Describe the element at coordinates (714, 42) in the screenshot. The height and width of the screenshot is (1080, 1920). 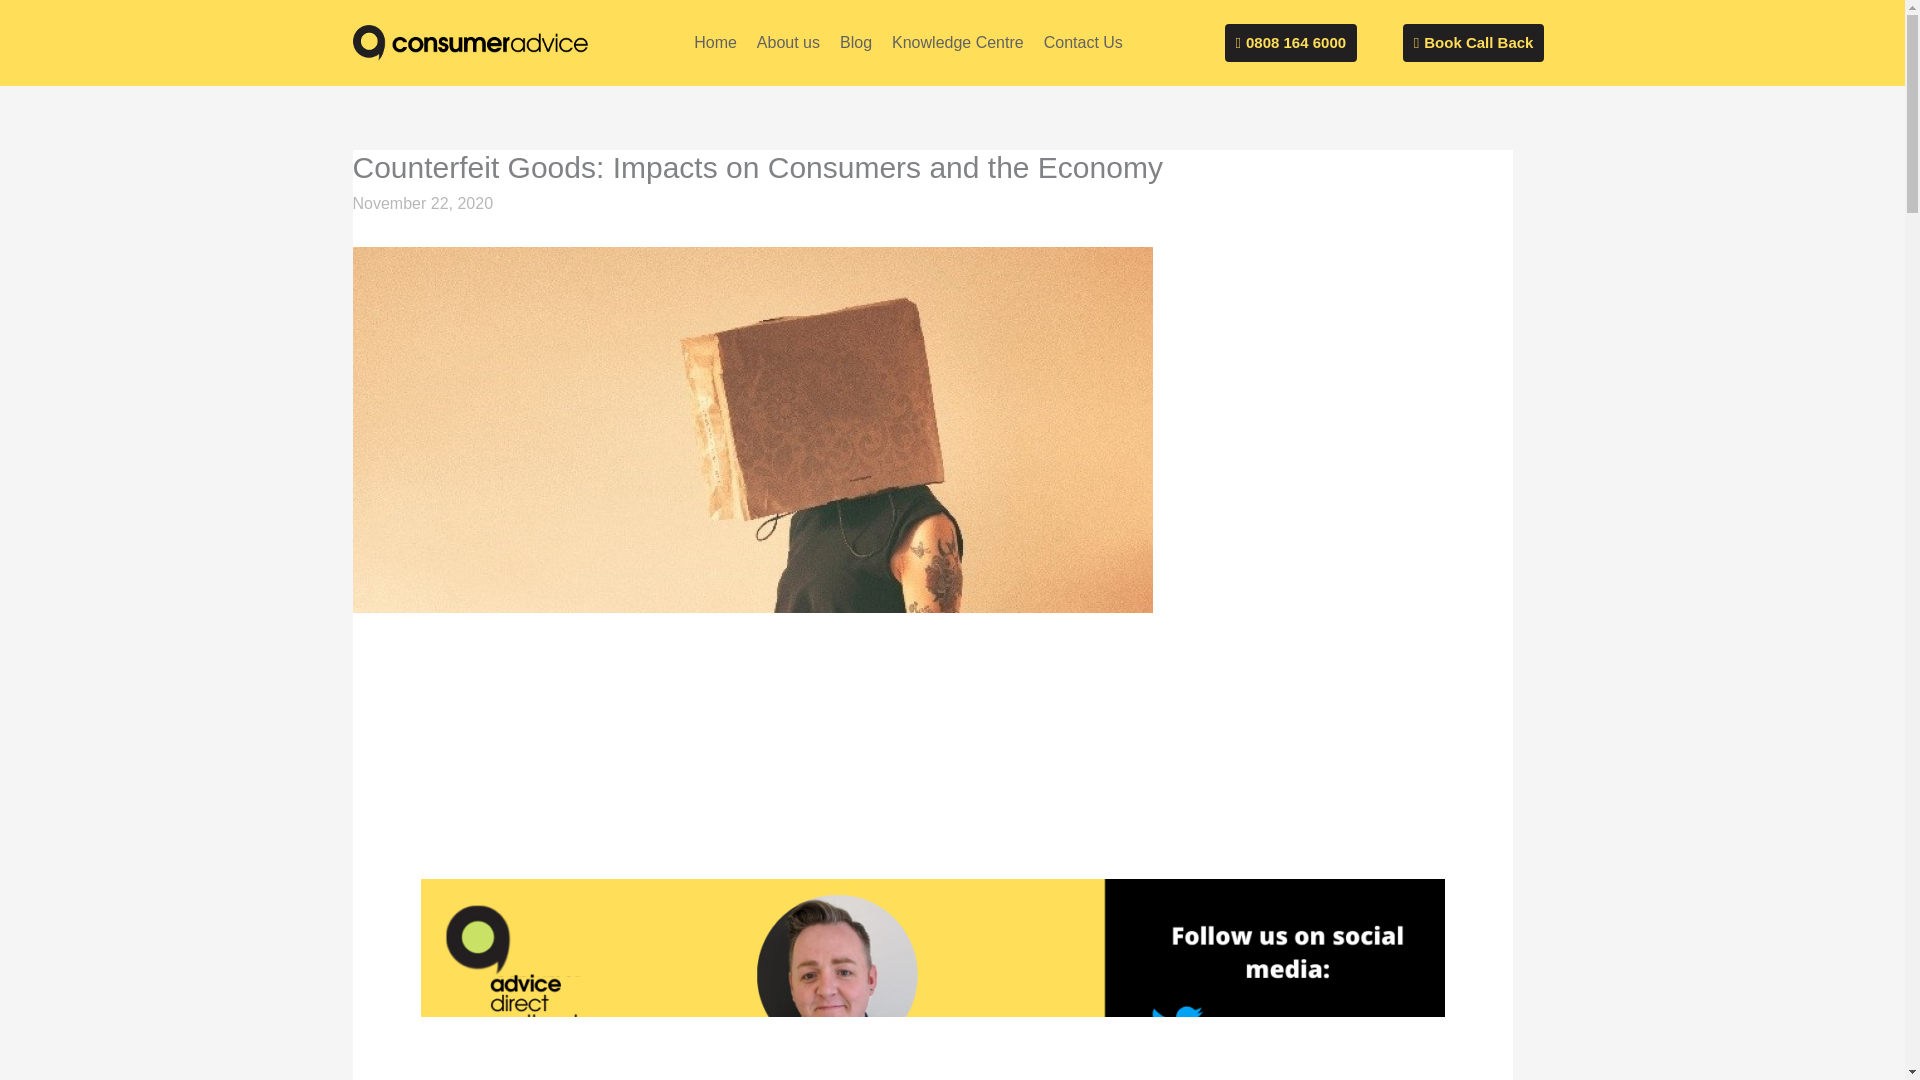
I see `Home` at that location.